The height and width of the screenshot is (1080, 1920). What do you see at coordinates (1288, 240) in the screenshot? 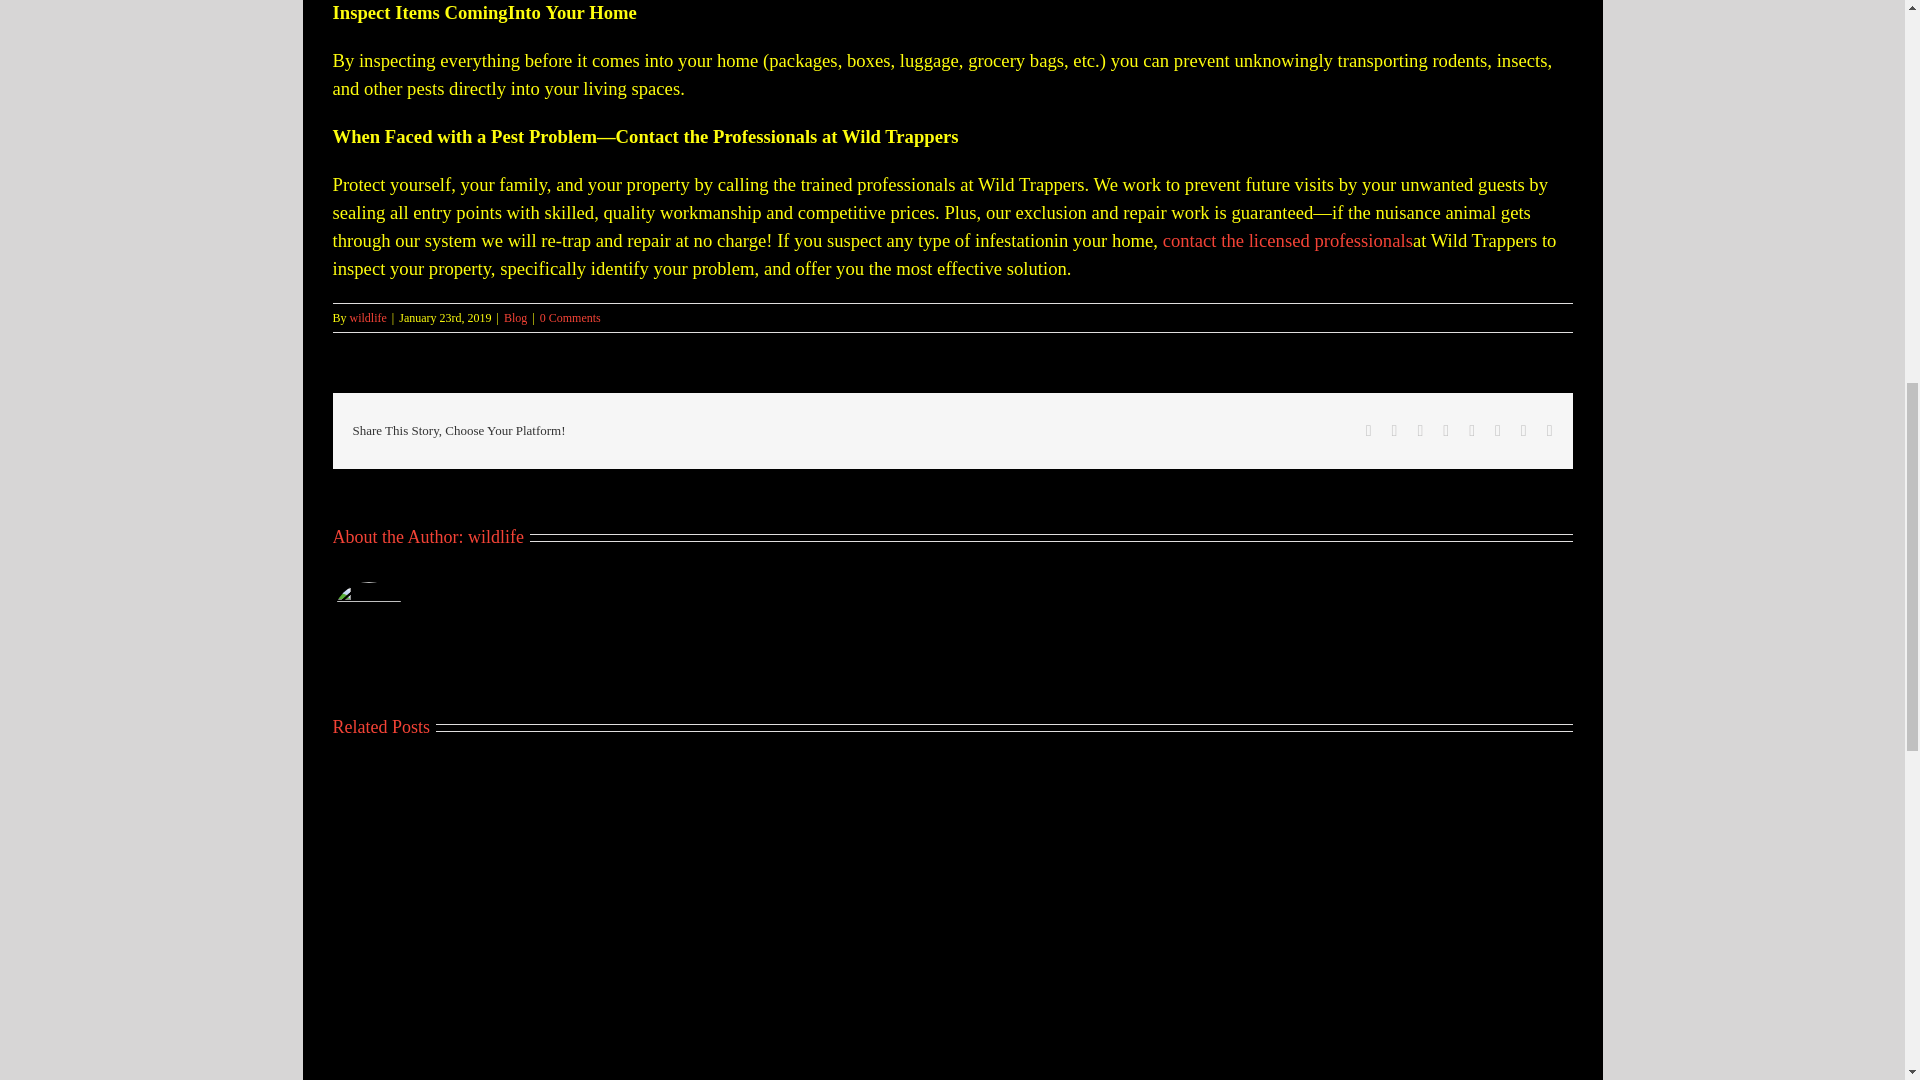
I see `contact the licensed professionals` at bounding box center [1288, 240].